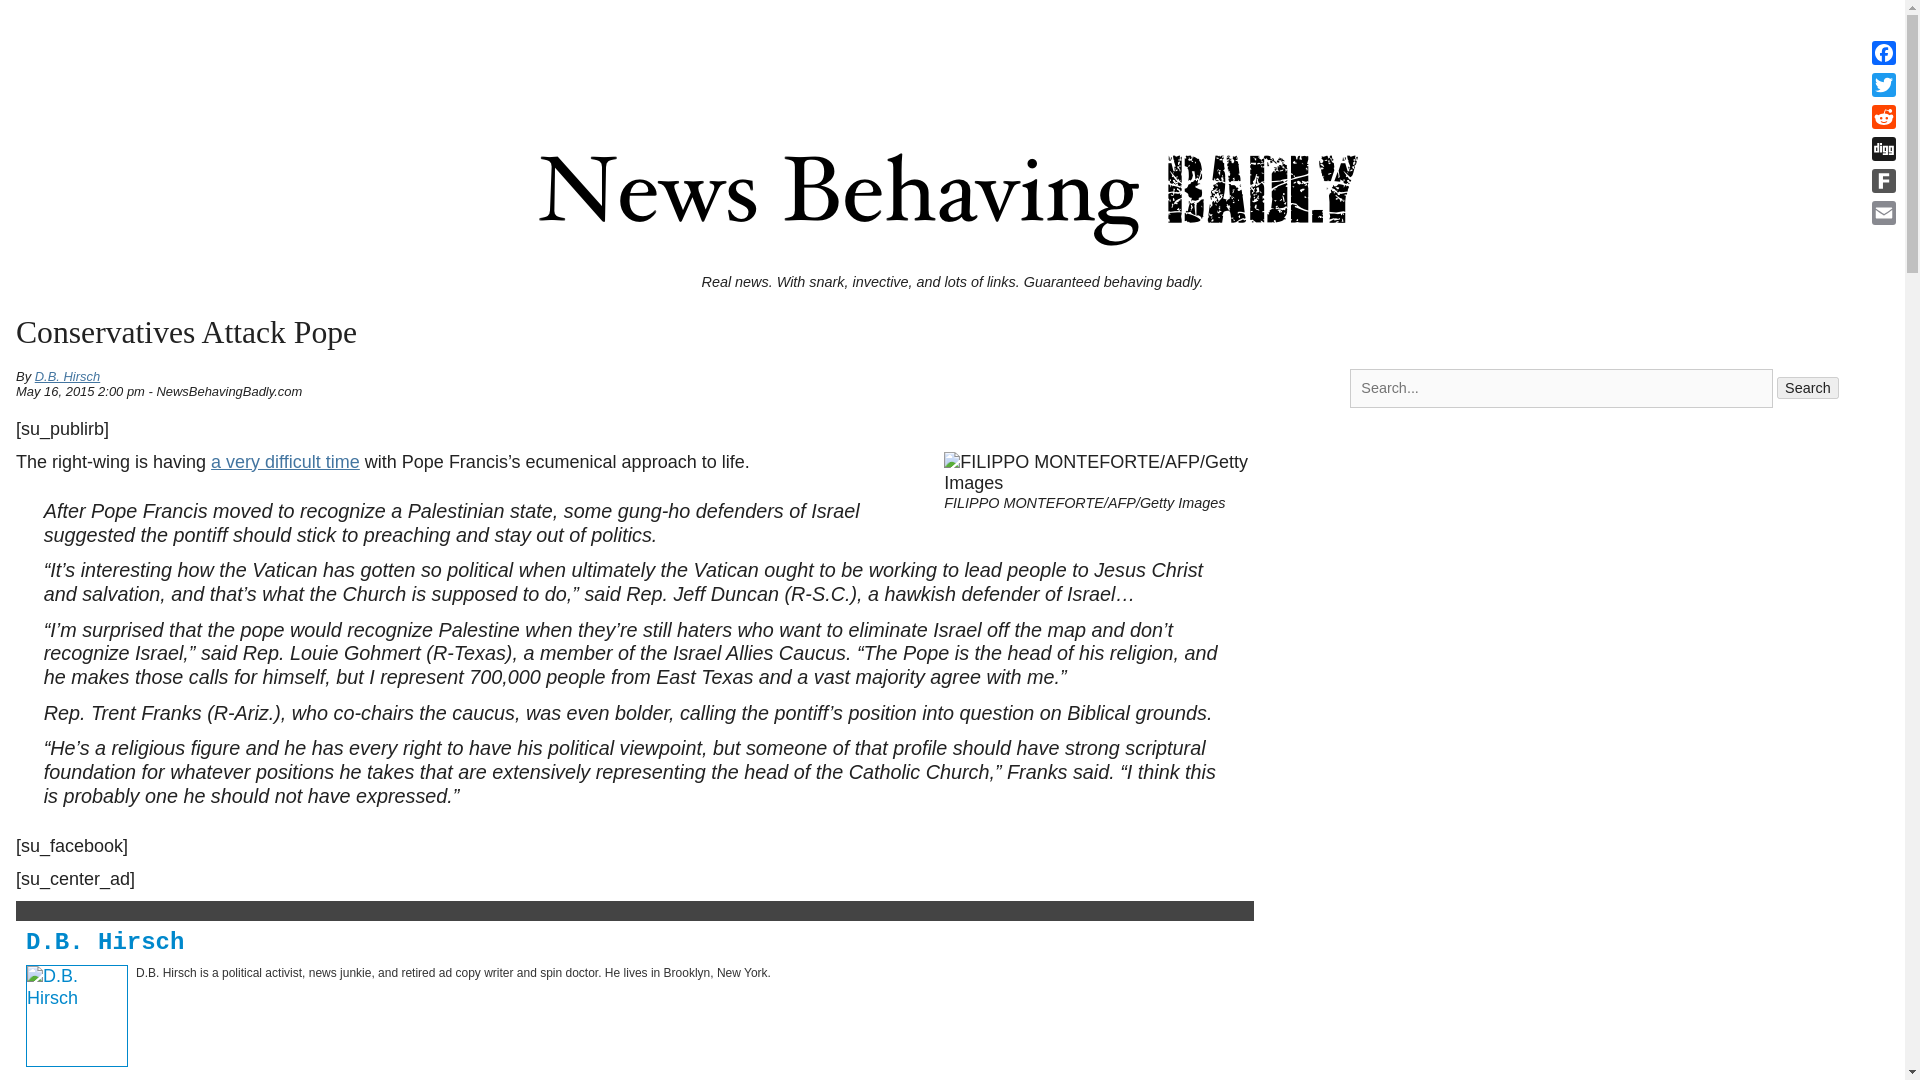  What do you see at coordinates (951, 52) in the screenshot?
I see `Advertisement` at bounding box center [951, 52].